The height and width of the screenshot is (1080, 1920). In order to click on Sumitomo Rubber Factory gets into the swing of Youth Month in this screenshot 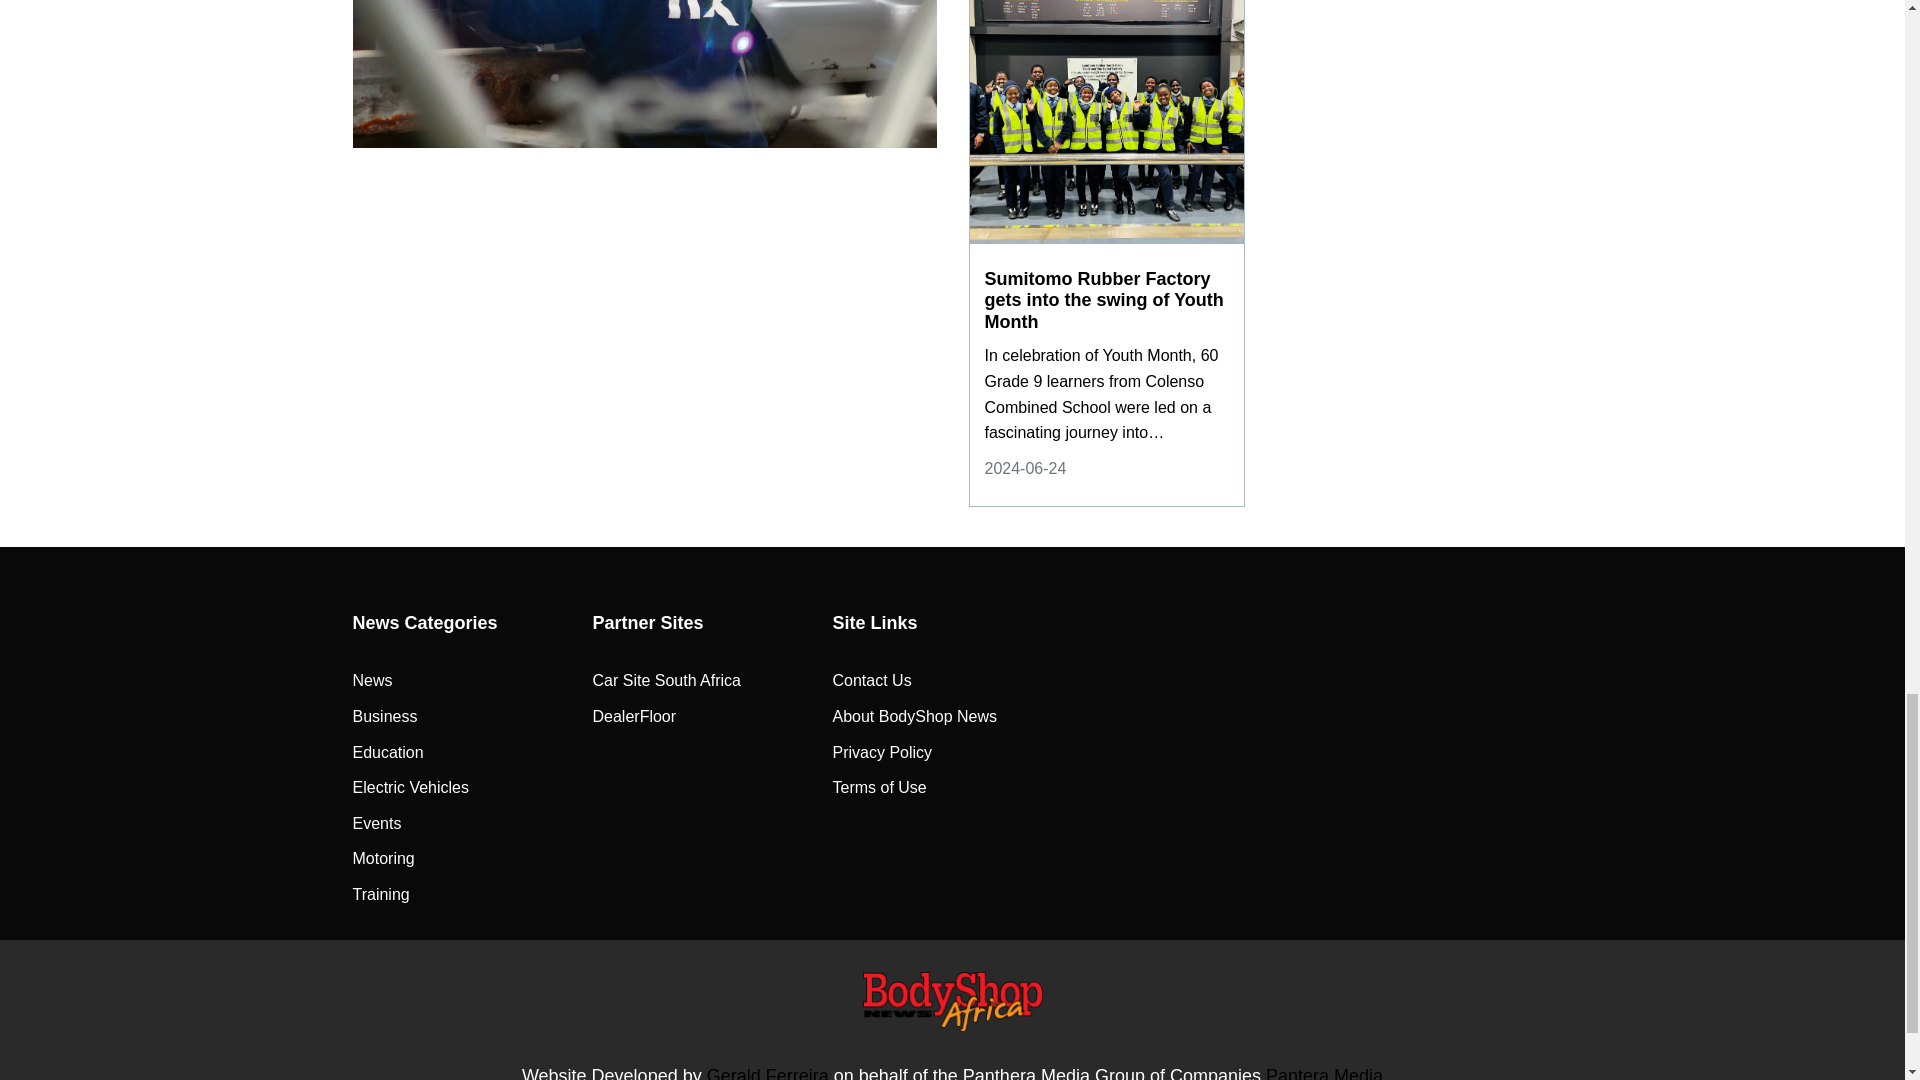, I will do `click(1106, 300)`.